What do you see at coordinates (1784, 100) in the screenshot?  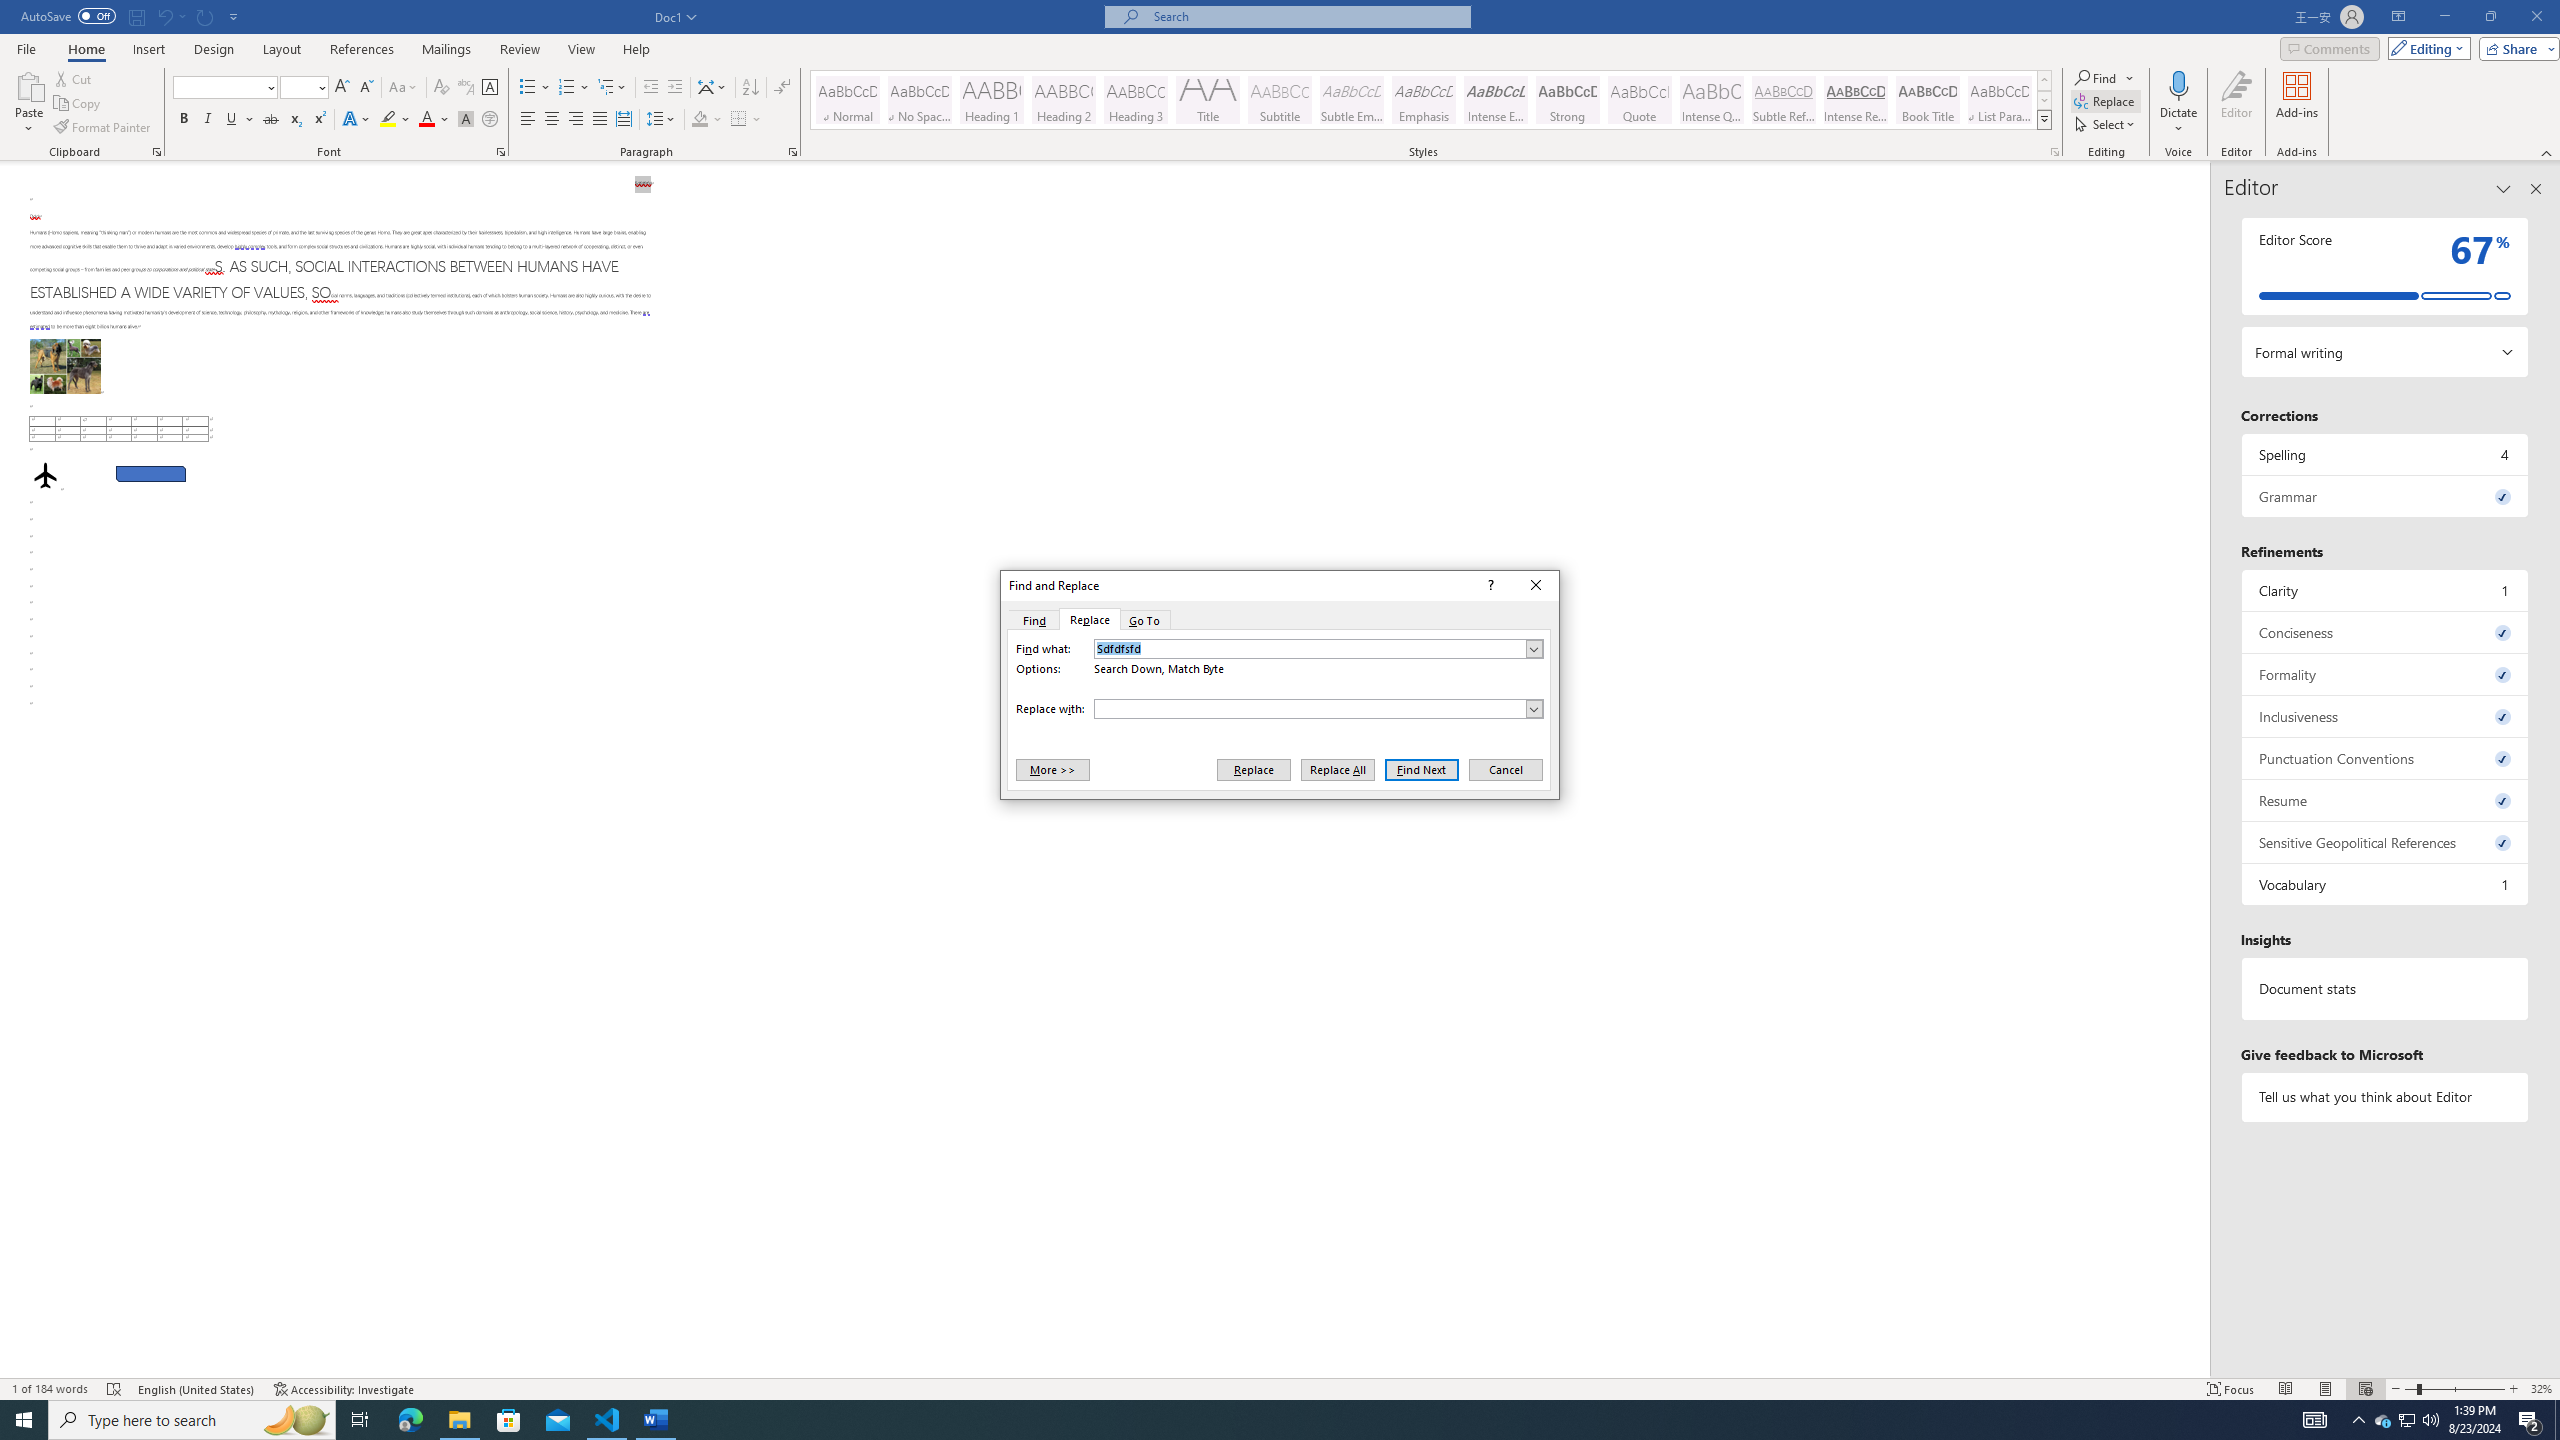 I see `Subtle Reference` at bounding box center [1784, 100].